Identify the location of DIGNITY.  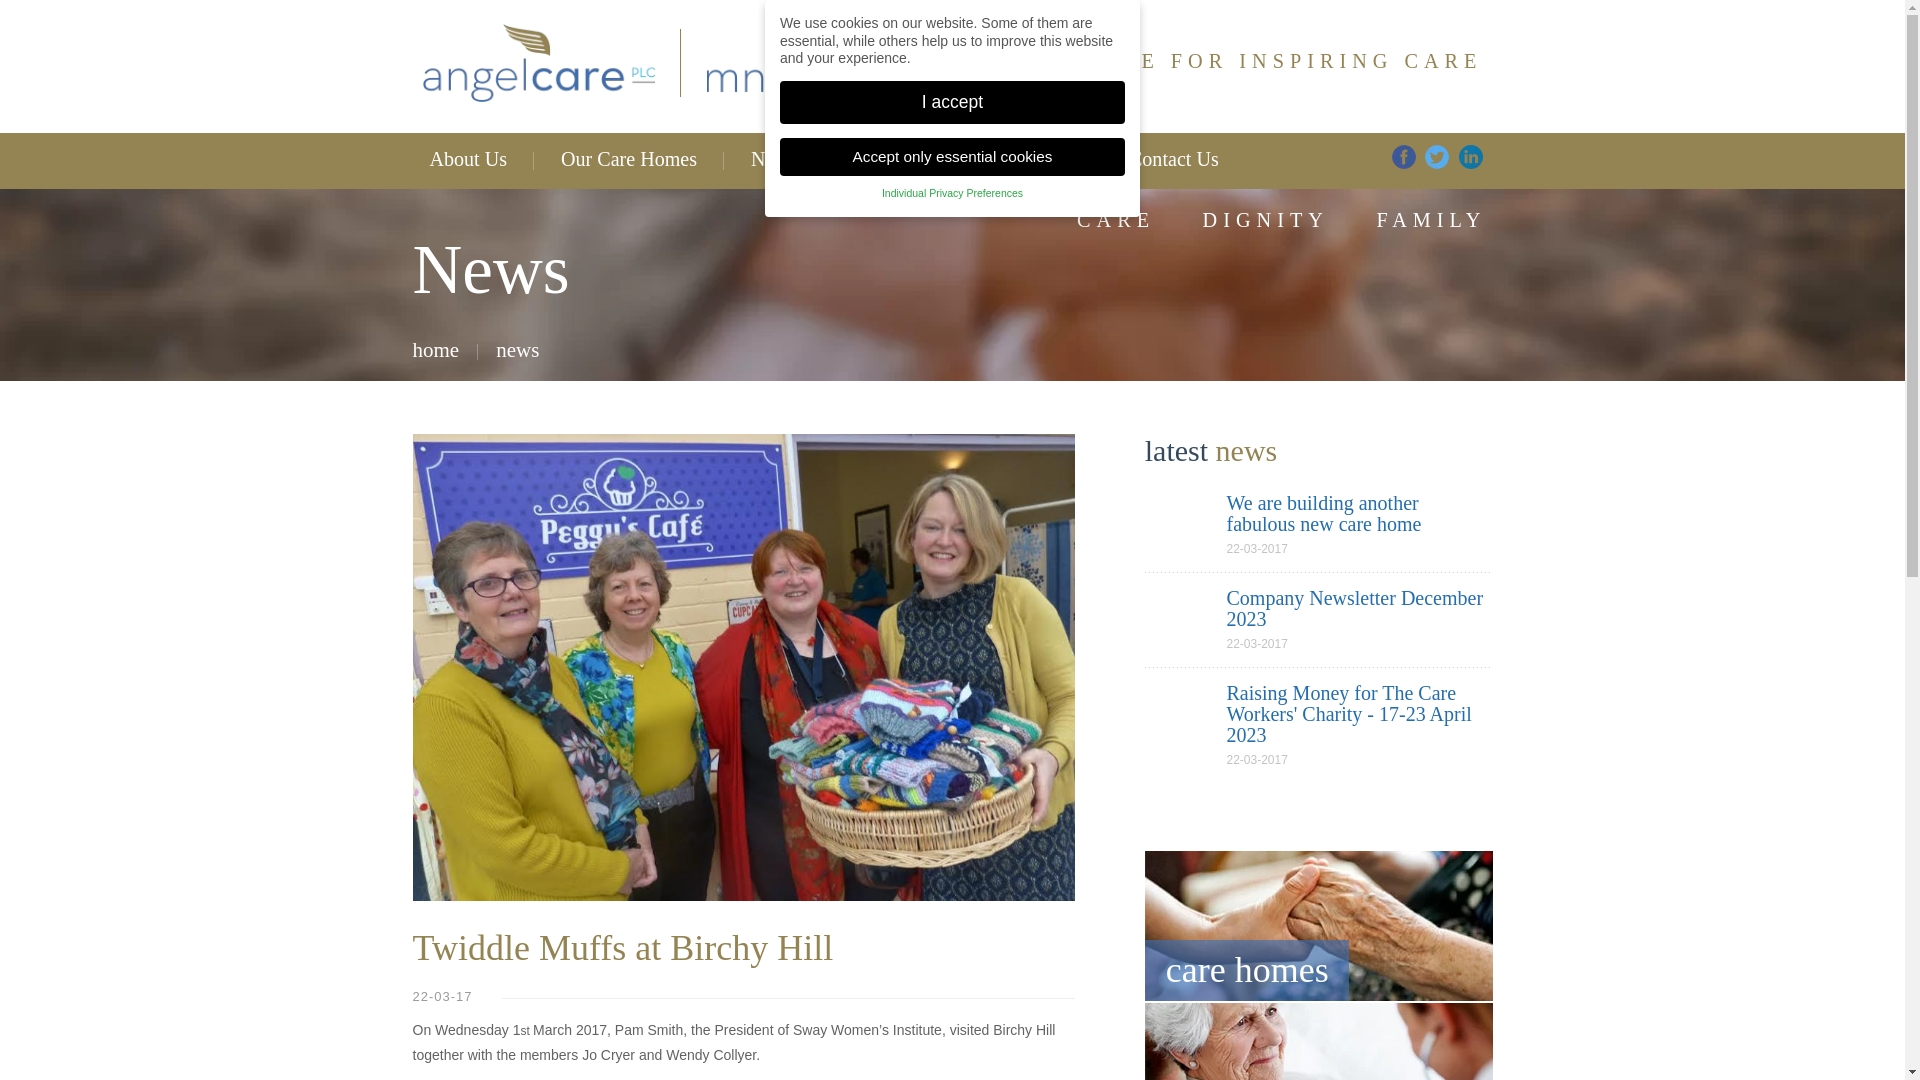
(1266, 220).